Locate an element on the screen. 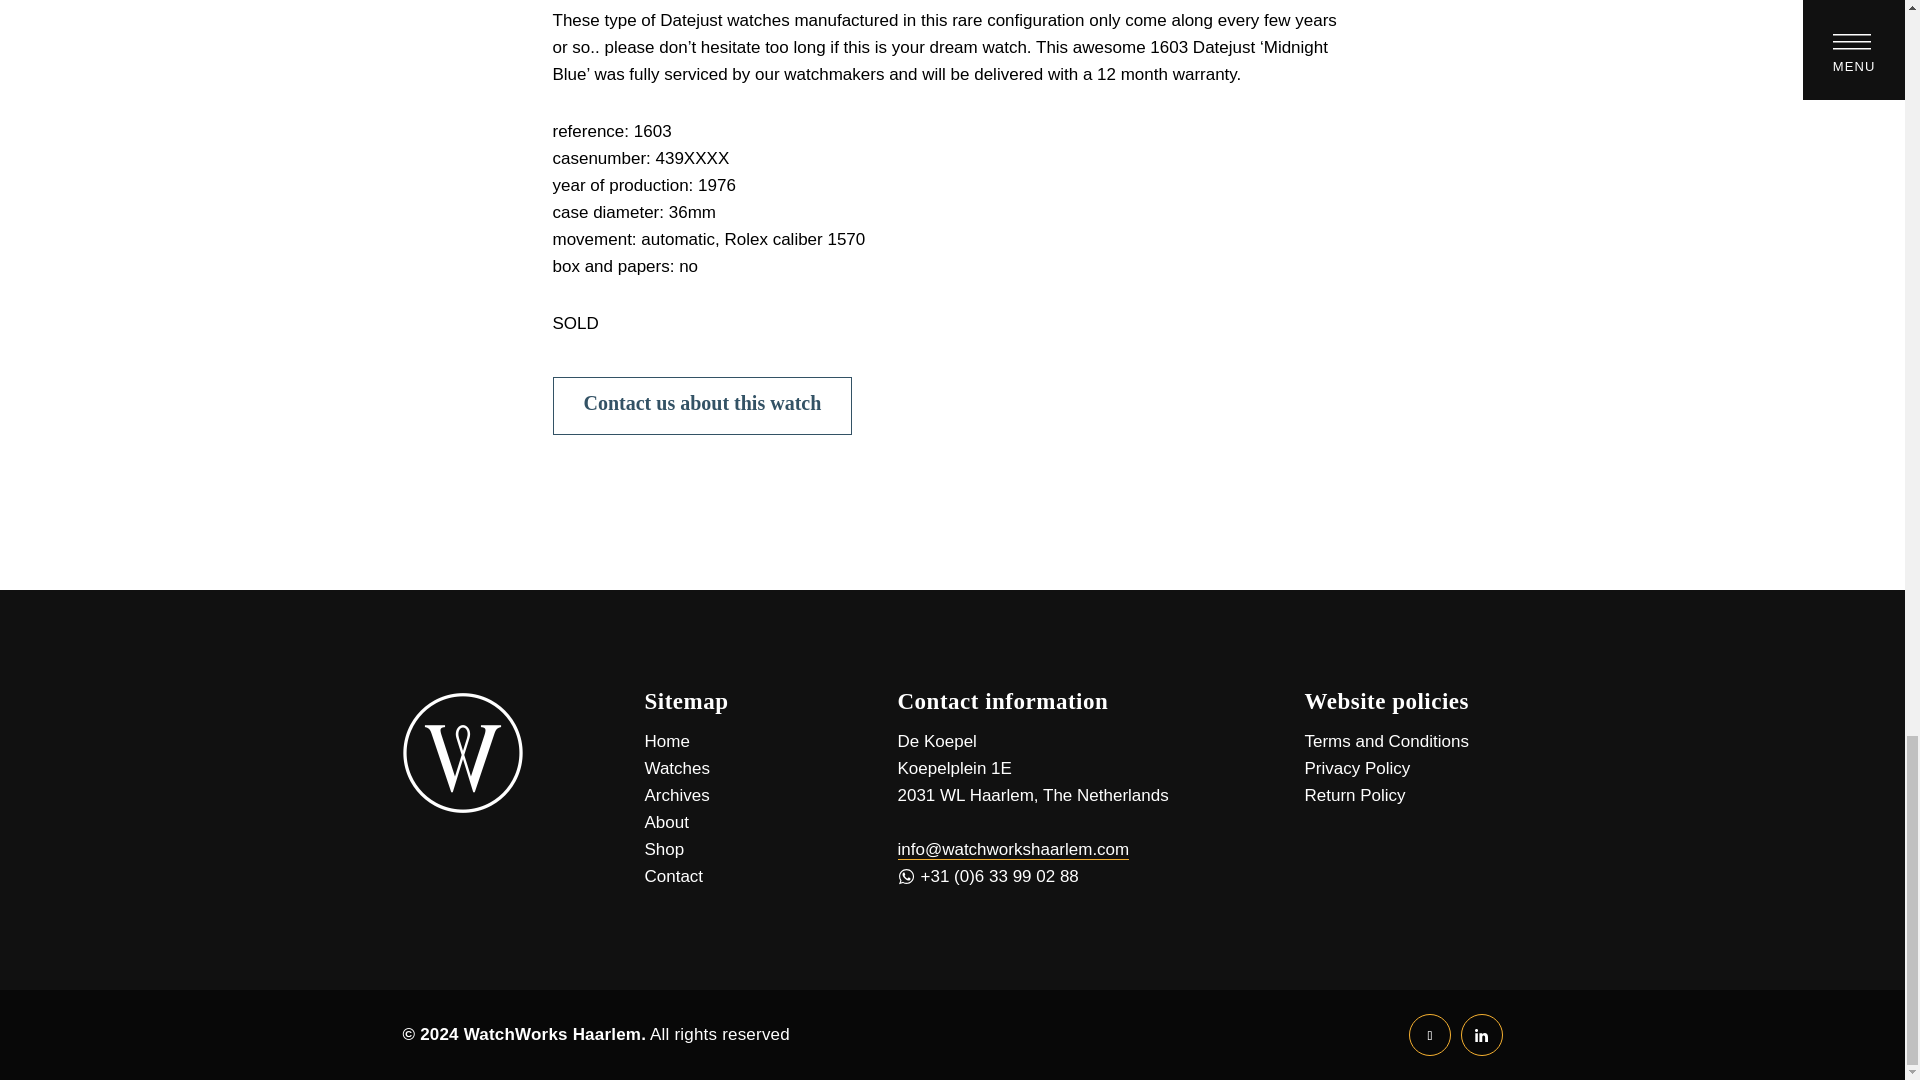 The height and width of the screenshot is (1080, 1920). Watches is located at coordinates (676, 768).